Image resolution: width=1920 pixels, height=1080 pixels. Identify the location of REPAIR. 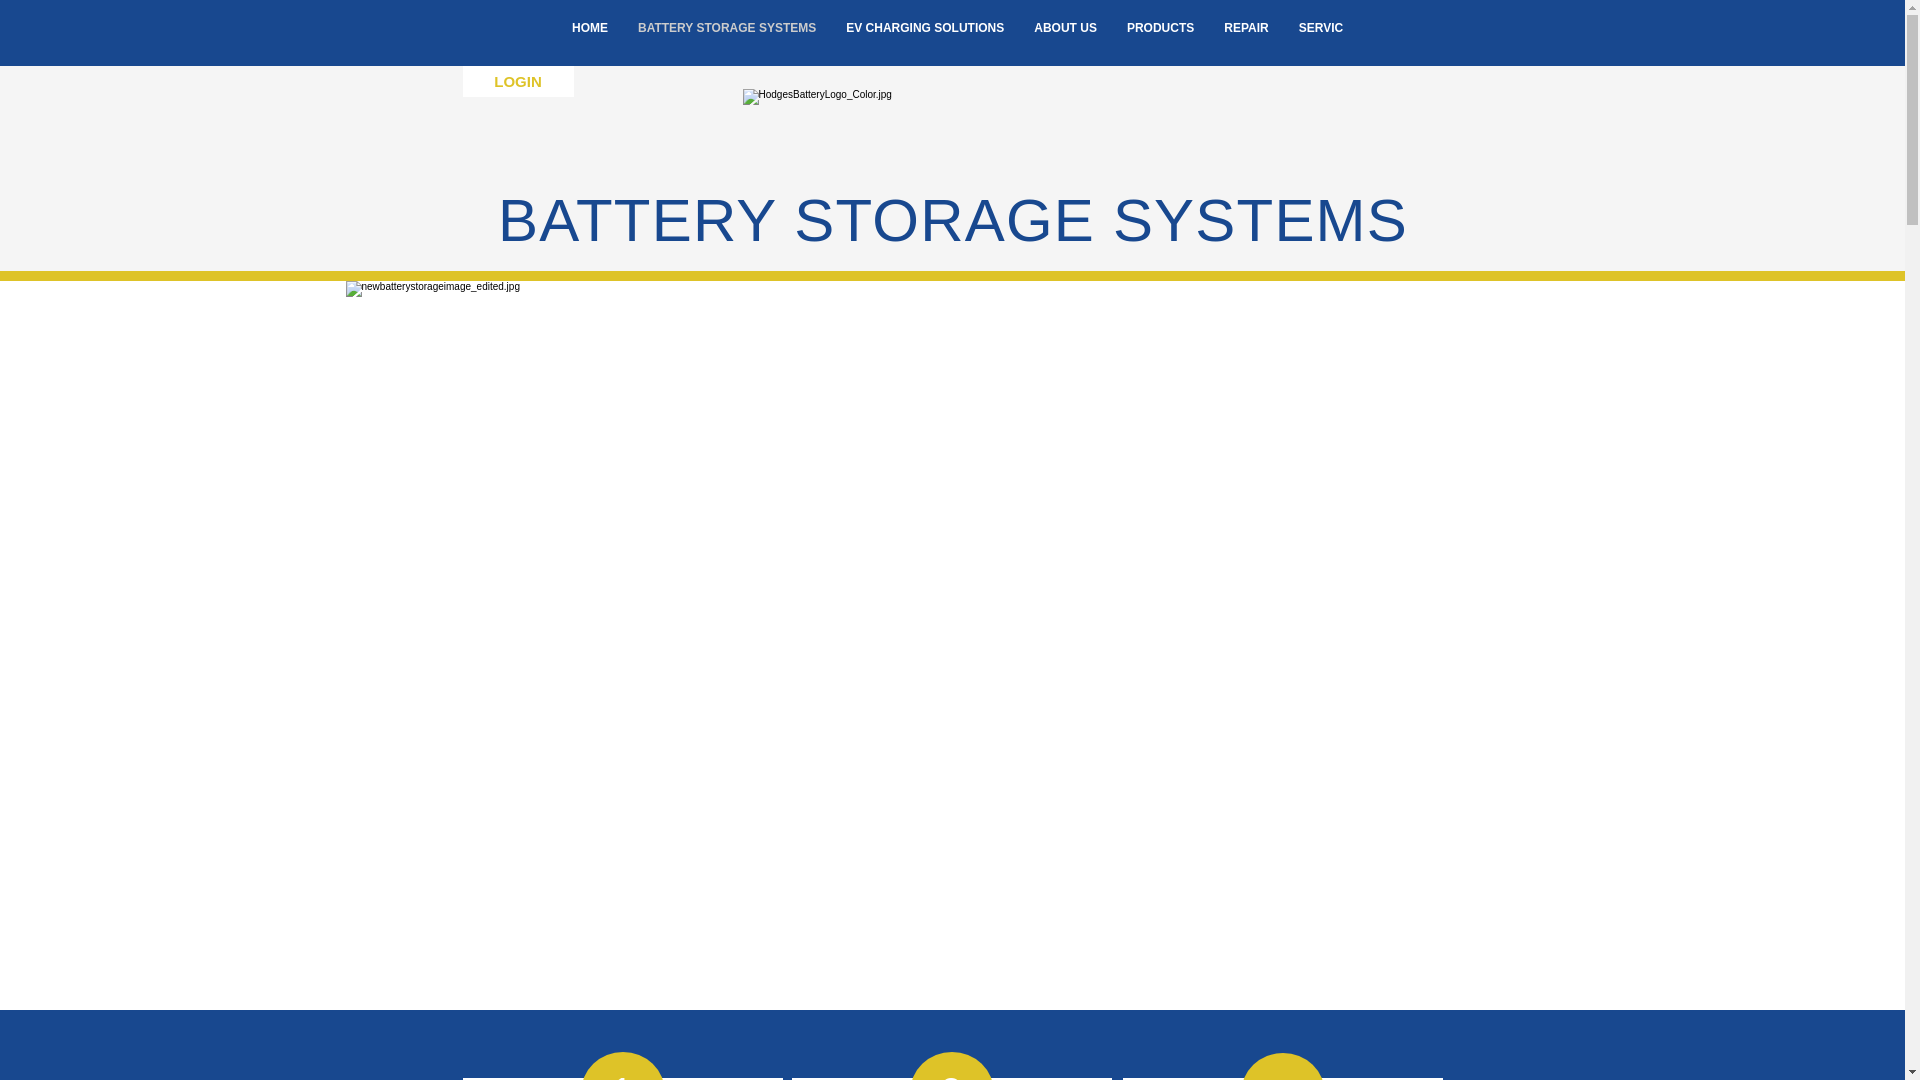
(1246, 40).